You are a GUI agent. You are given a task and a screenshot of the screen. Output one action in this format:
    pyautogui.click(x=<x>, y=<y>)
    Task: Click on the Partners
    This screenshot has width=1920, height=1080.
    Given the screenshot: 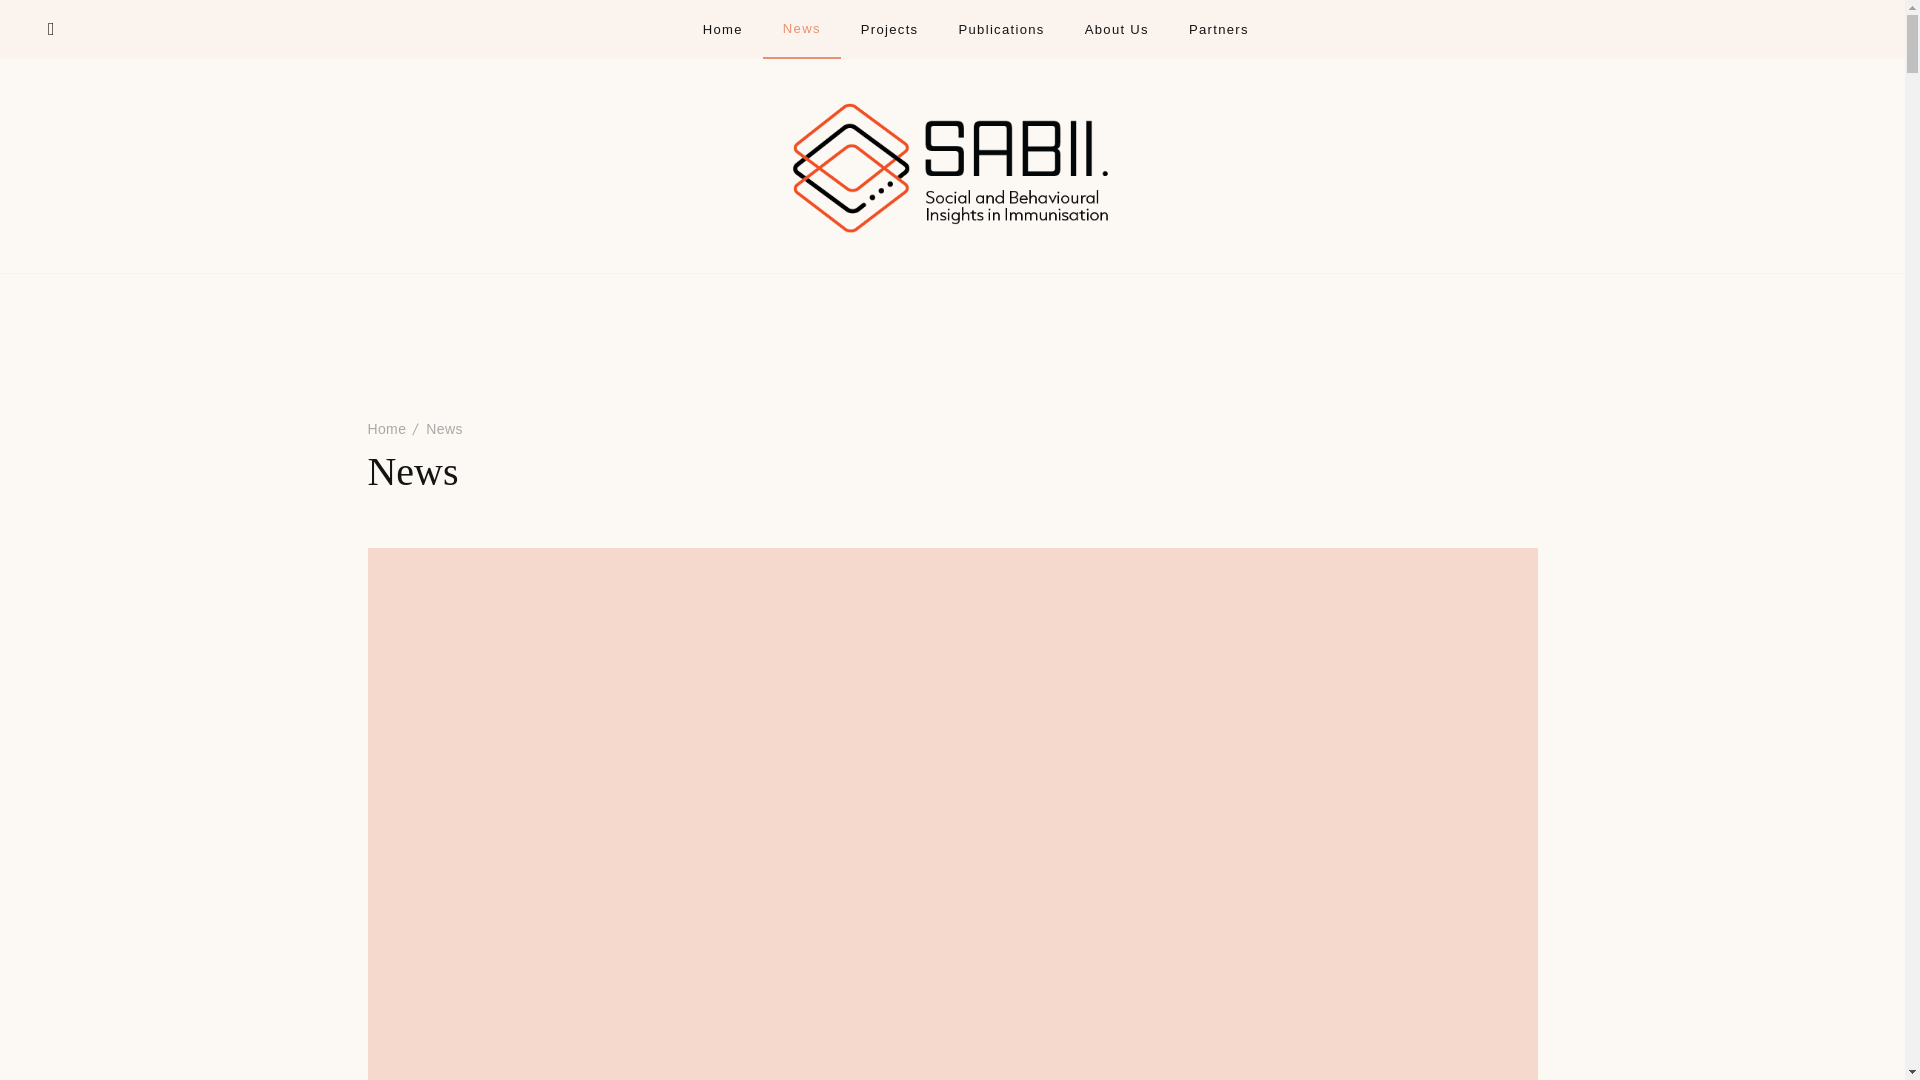 What is the action you would take?
    pyautogui.click(x=1218, y=28)
    